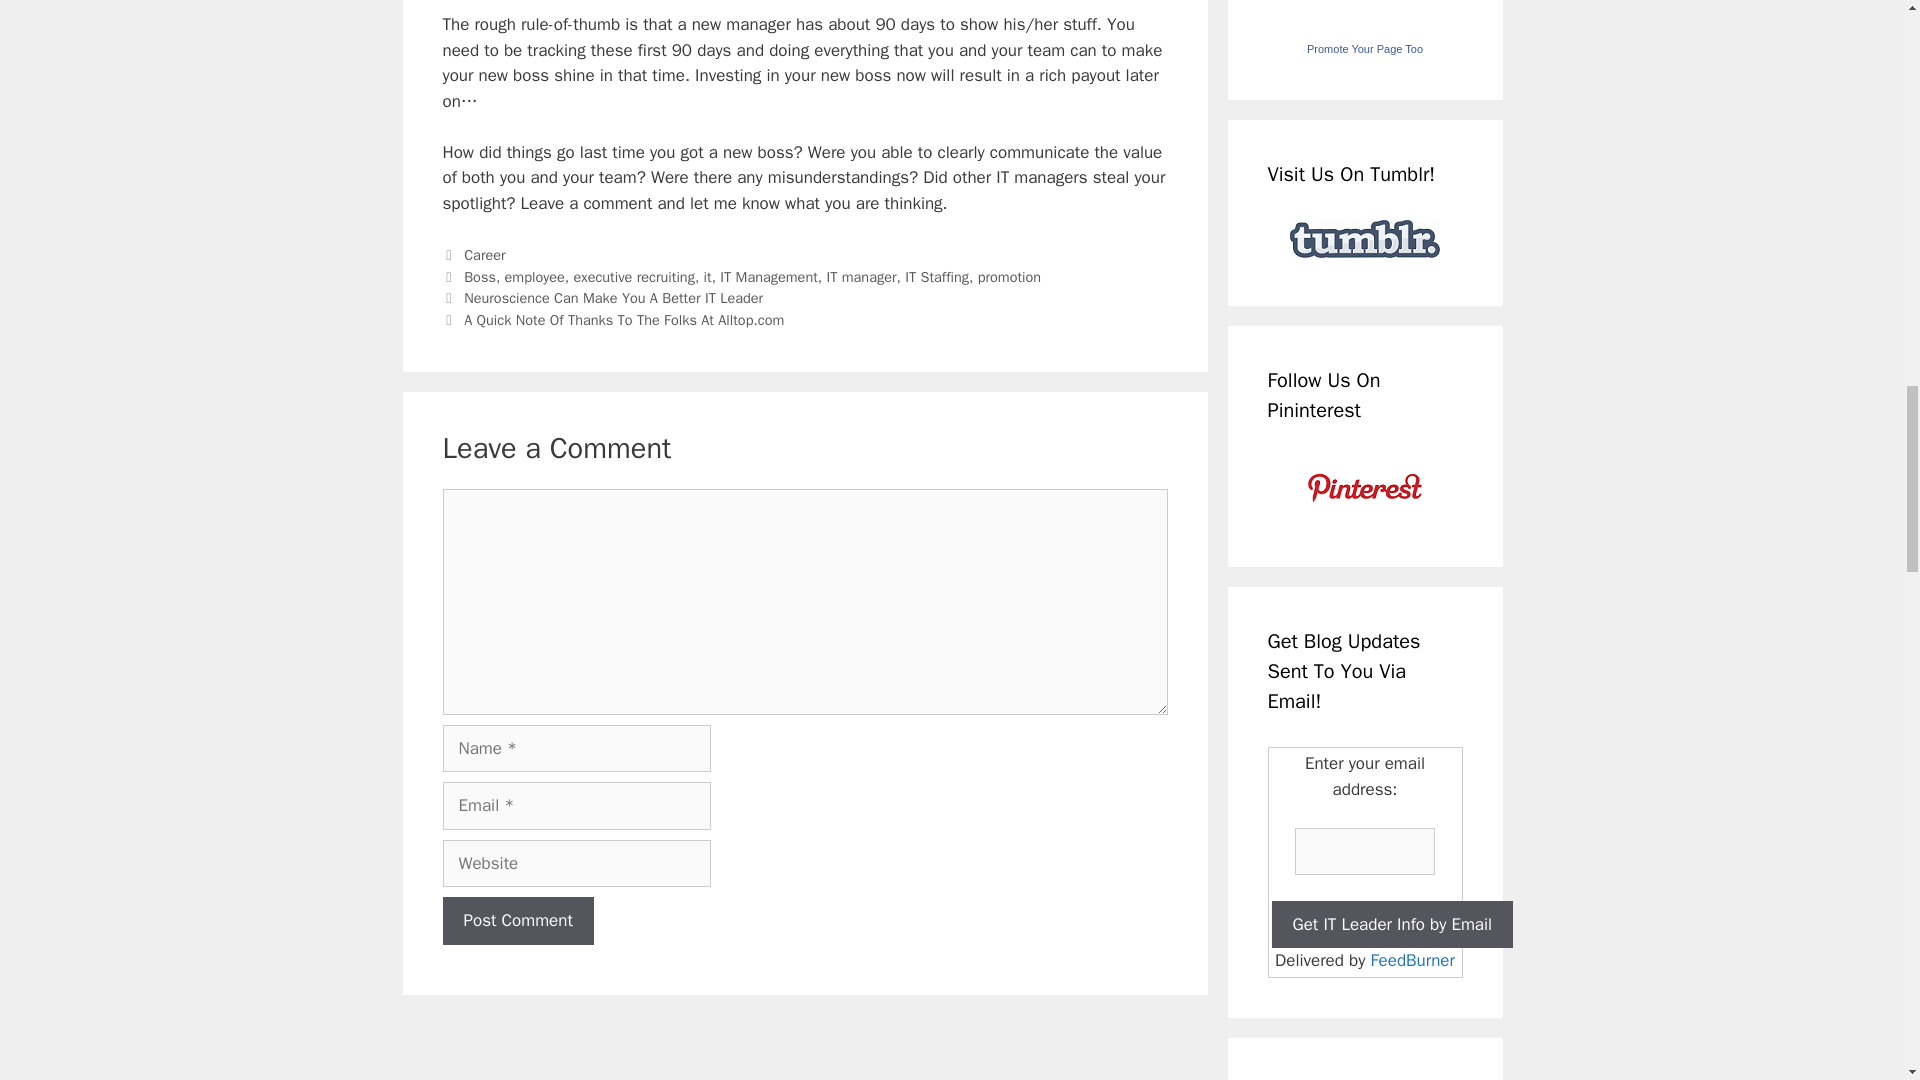  Describe the element at coordinates (613, 298) in the screenshot. I see `Neuroscience Can Make You A Better IT Leader` at that location.